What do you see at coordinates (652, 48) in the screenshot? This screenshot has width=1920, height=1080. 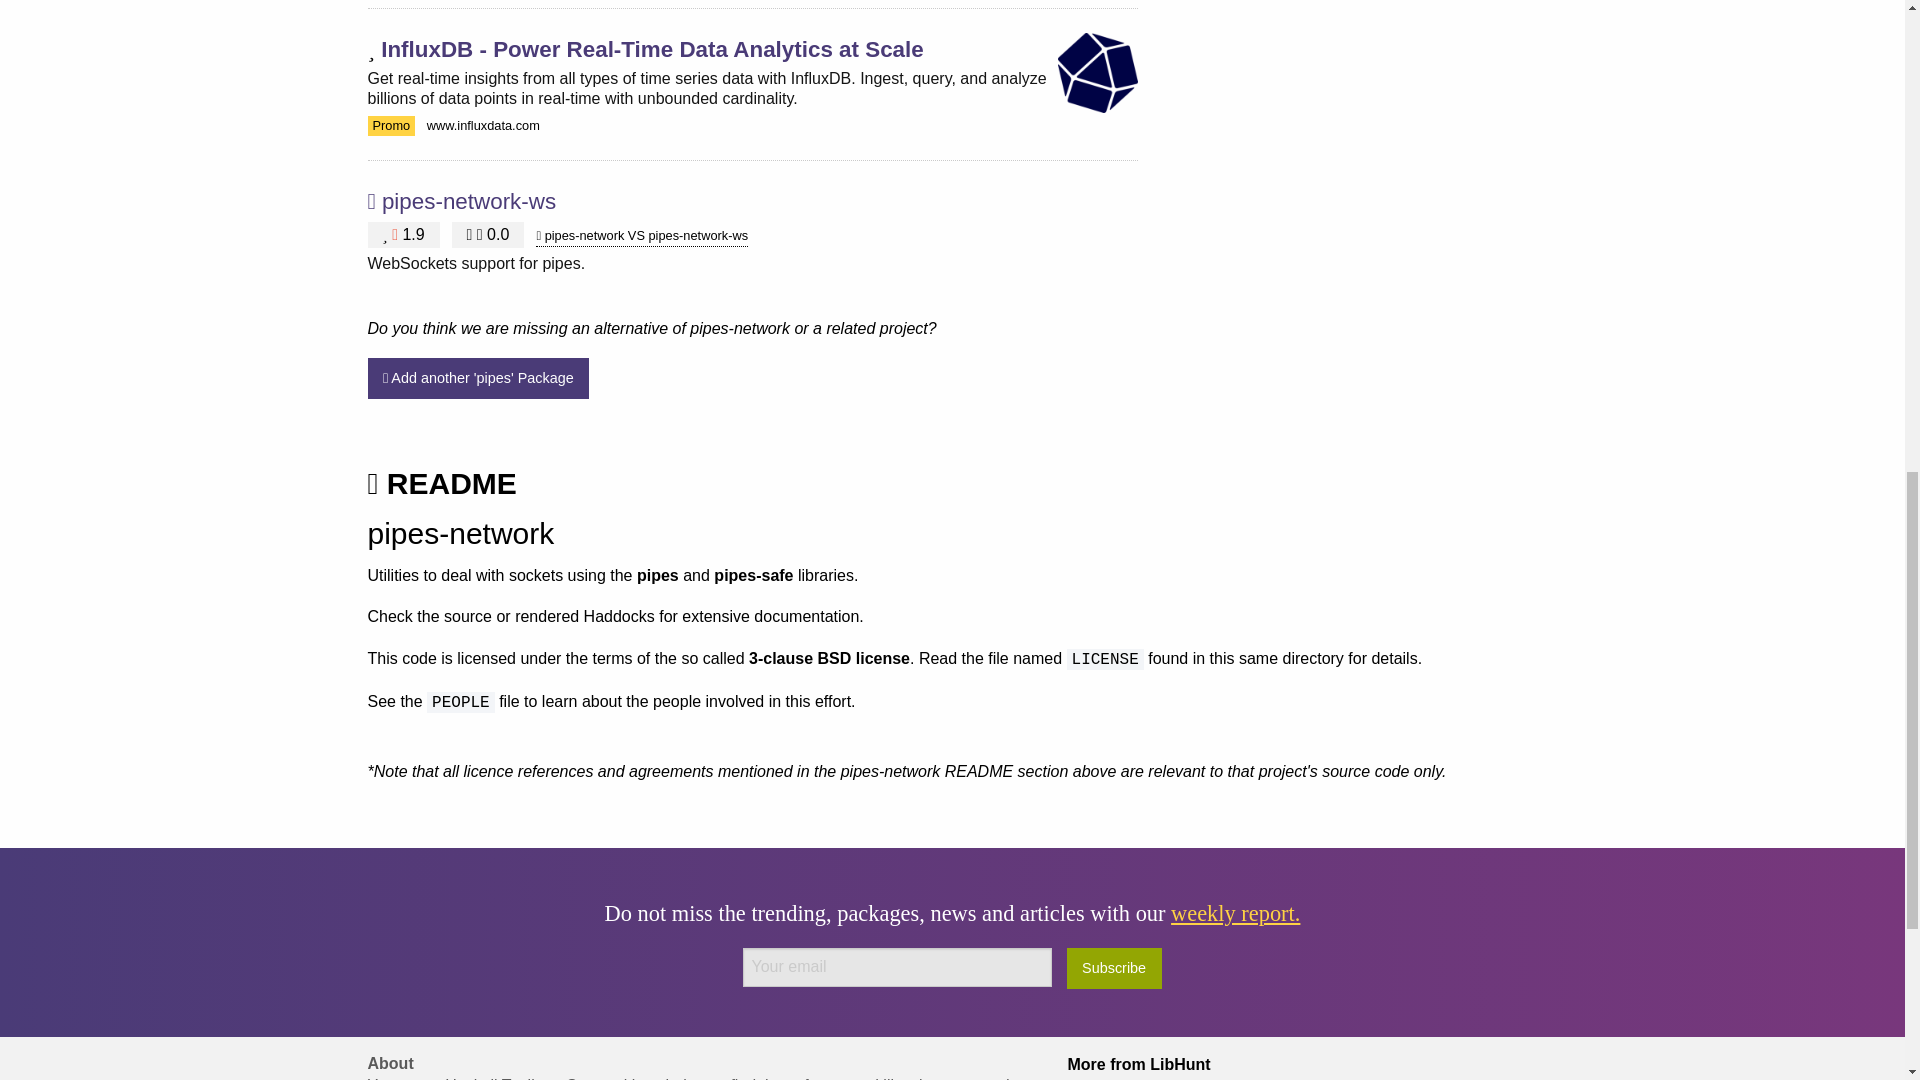 I see `InfluxDB - Power Real-Time Data Analytics at Scale` at bounding box center [652, 48].